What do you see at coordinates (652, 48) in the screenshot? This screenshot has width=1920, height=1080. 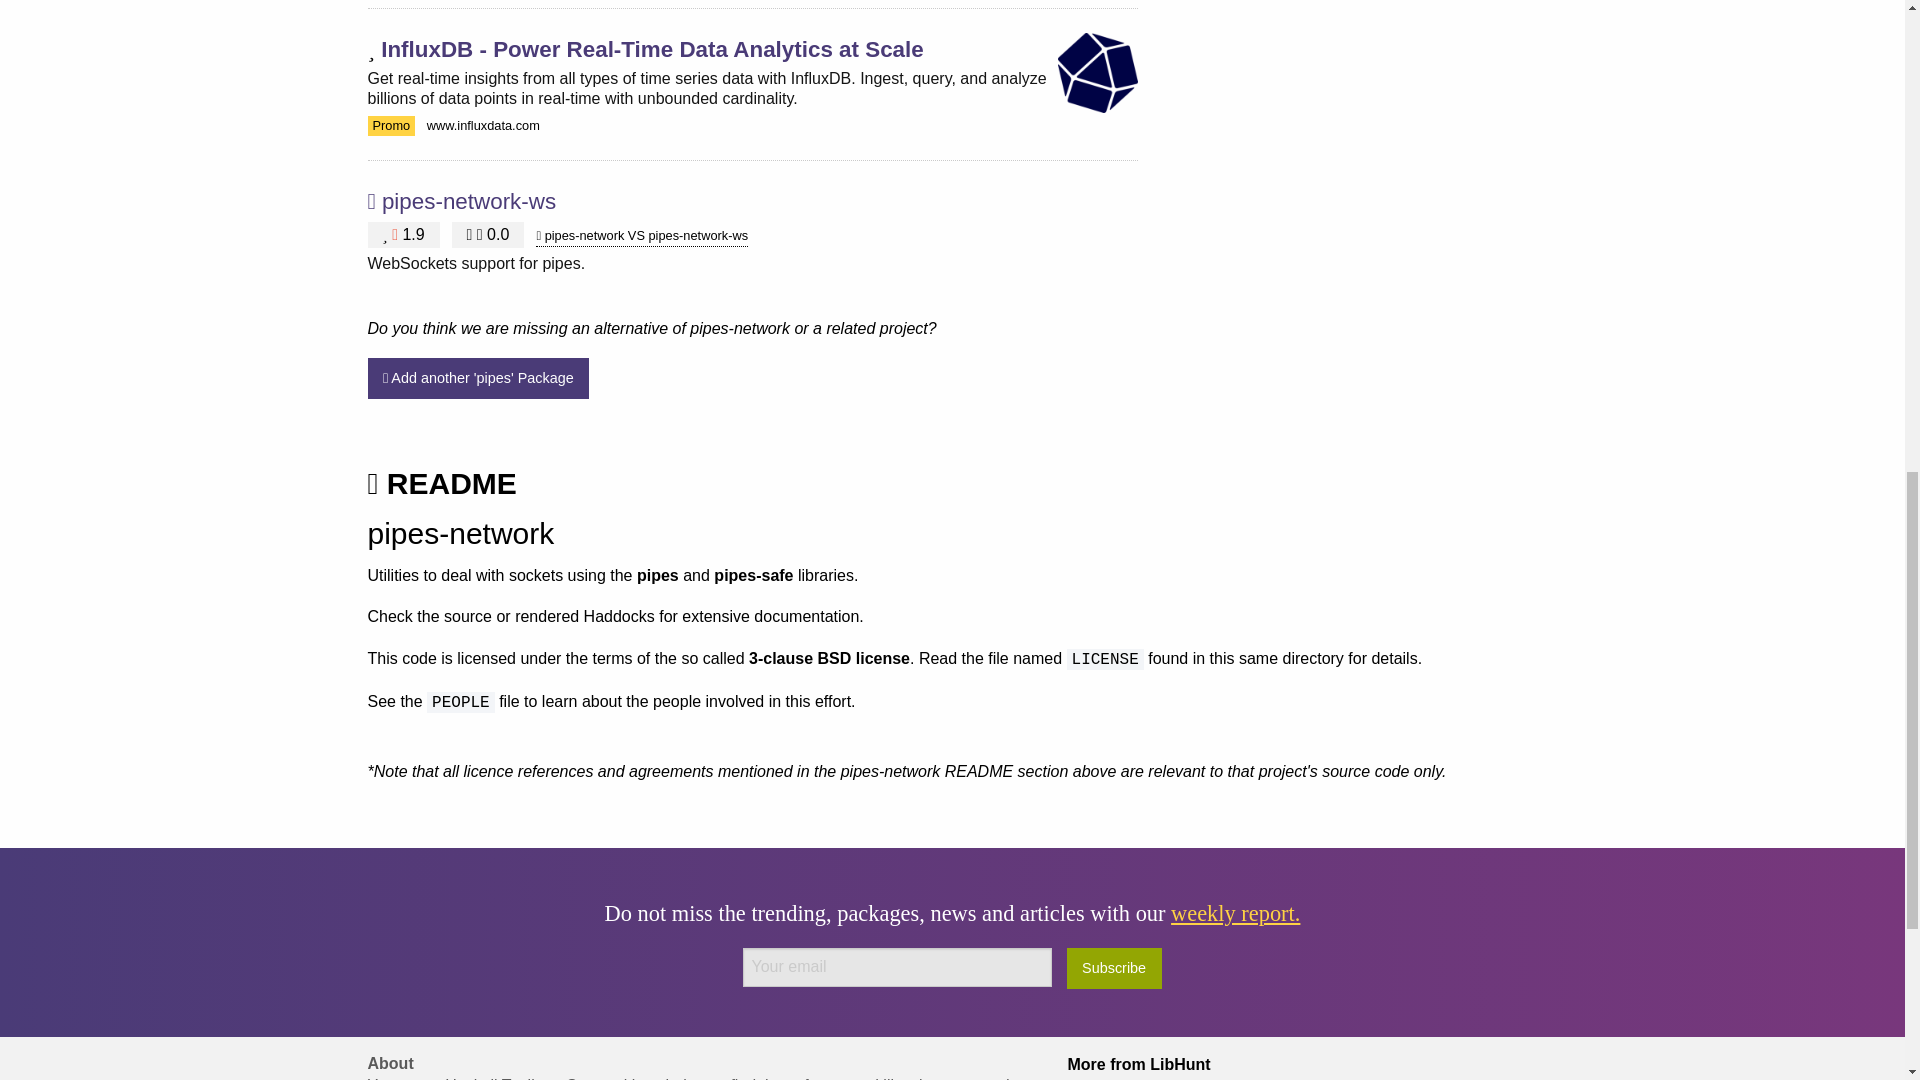 I see `InfluxDB - Power Real-Time Data Analytics at Scale` at bounding box center [652, 48].